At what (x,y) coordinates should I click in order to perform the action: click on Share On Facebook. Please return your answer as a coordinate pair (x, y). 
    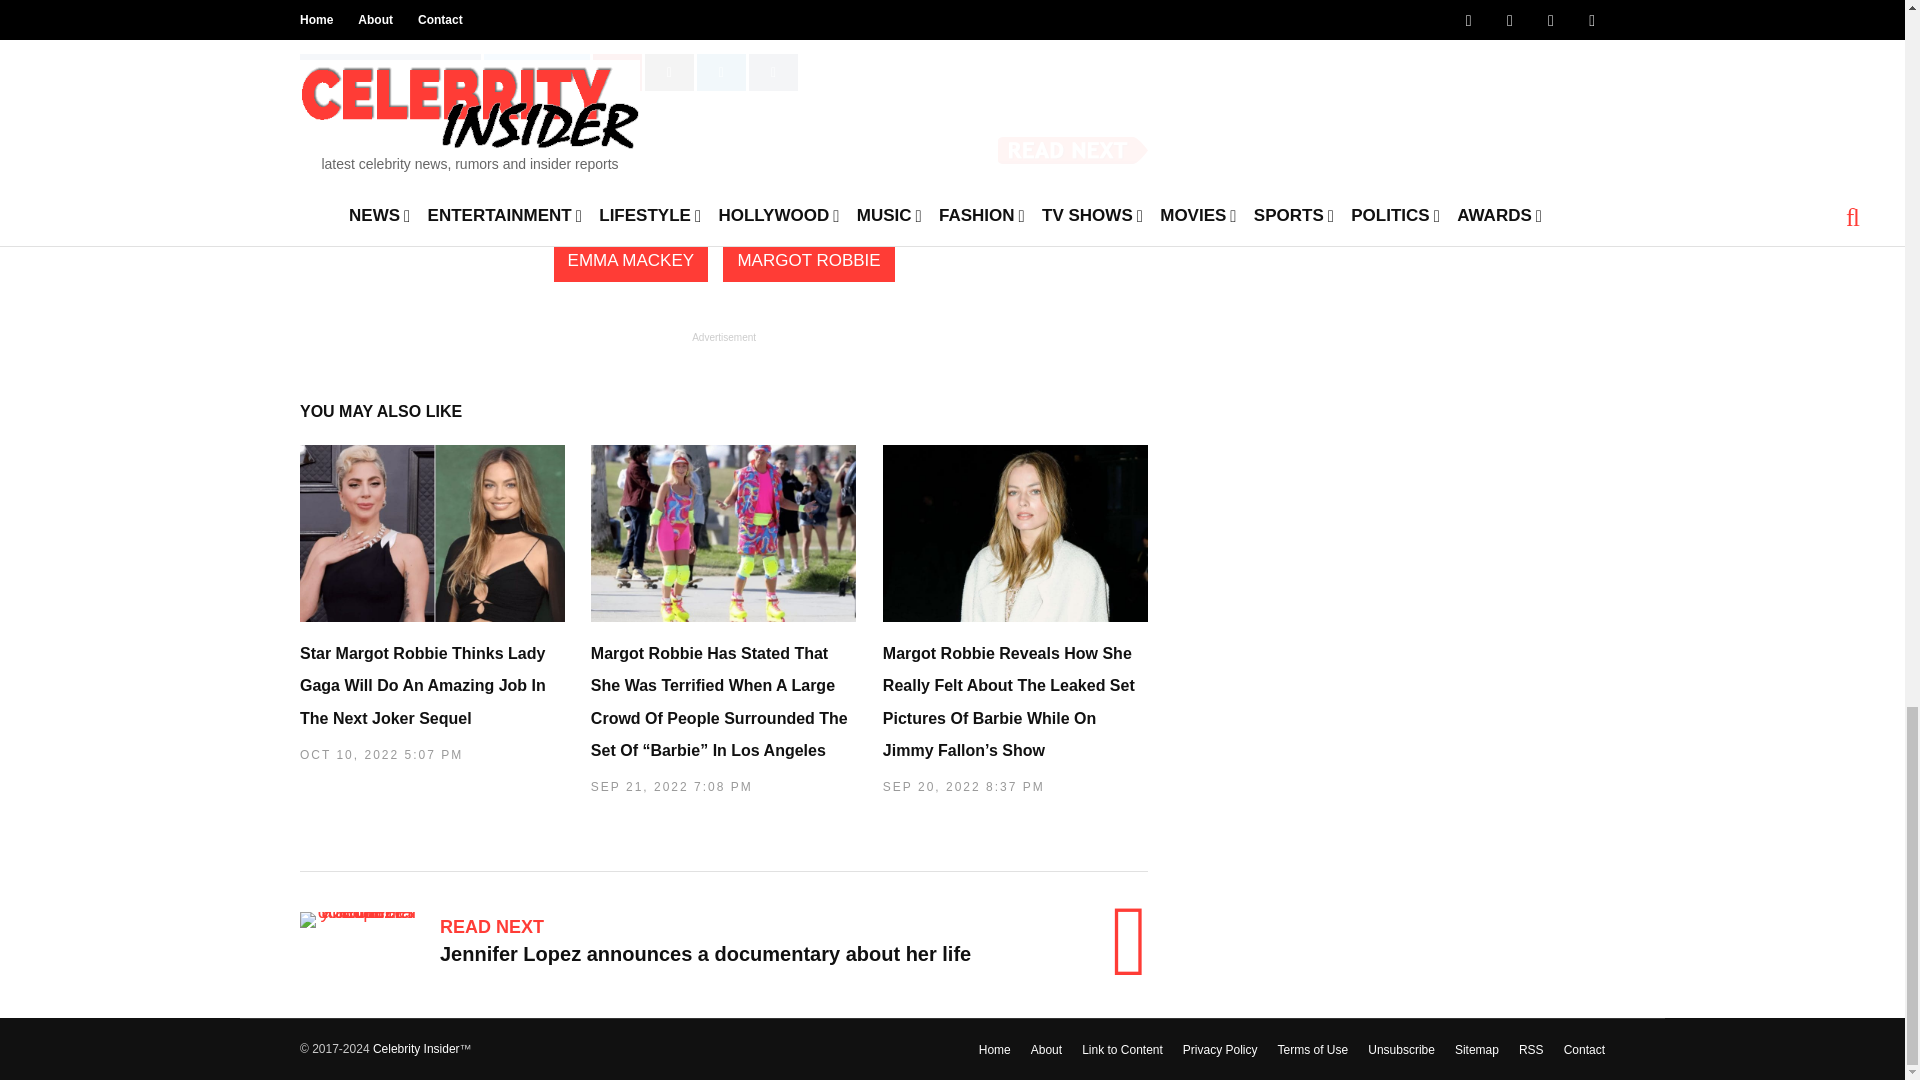
    Looking at the image, I should click on (390, 72).